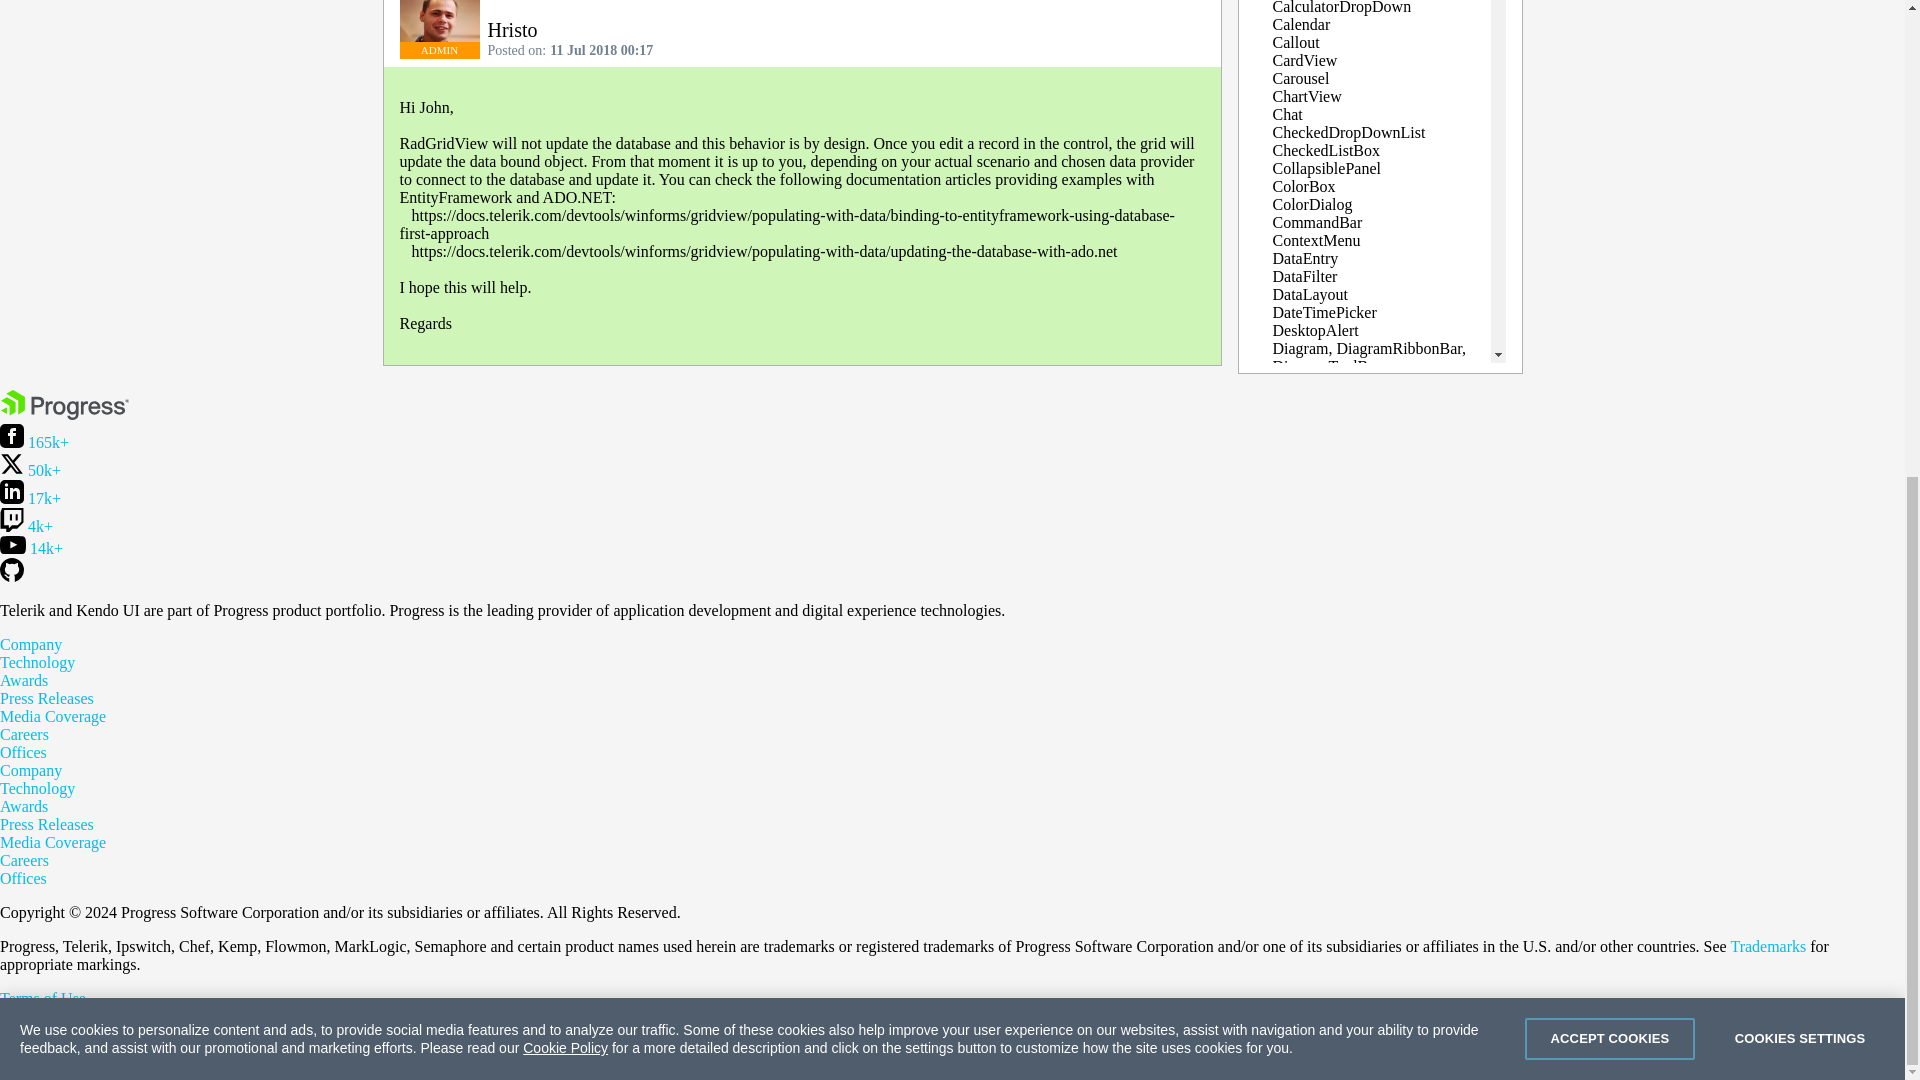  What do you see at coordinates (26, 526) in the screenshot?
I see `Twitch` at bounding box center [26, 526].